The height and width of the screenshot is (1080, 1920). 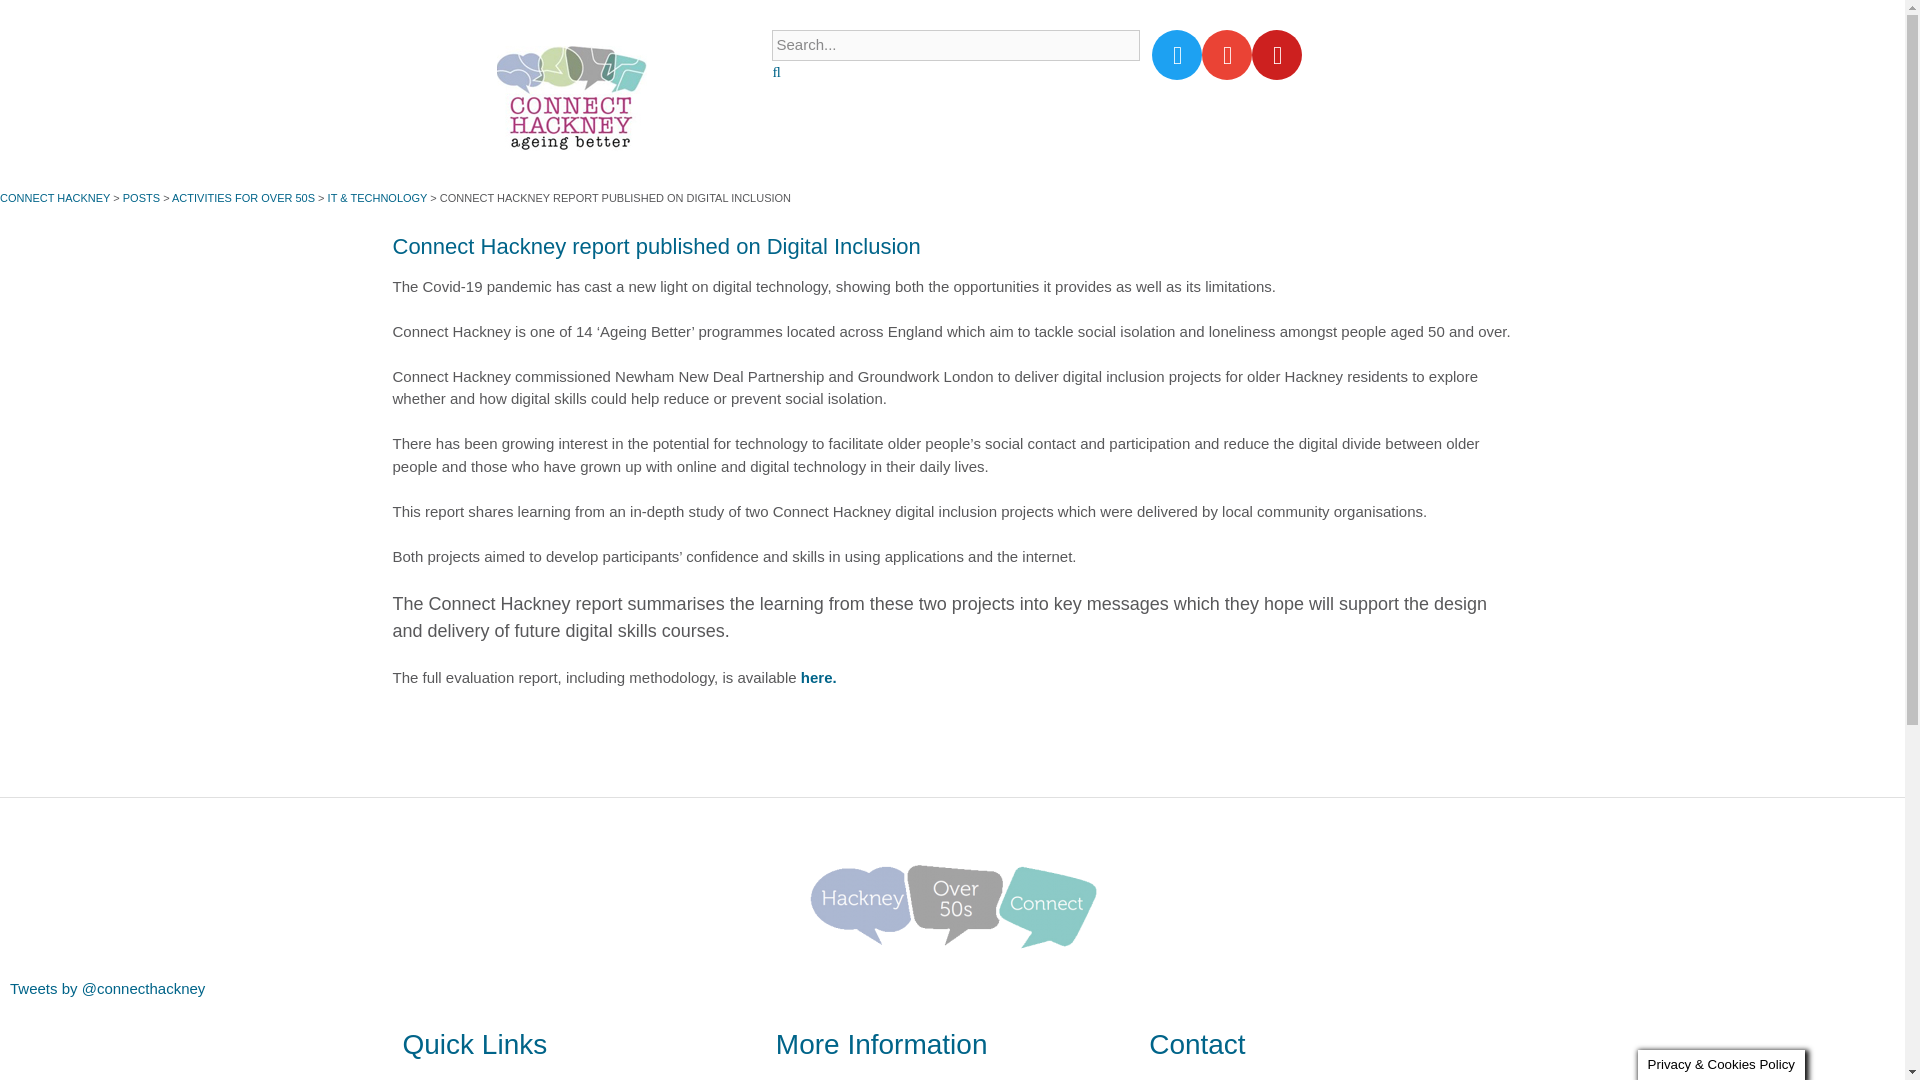 I want to click on ACTIVITIES FOR OVER 50S, so click(x=243, y=198).